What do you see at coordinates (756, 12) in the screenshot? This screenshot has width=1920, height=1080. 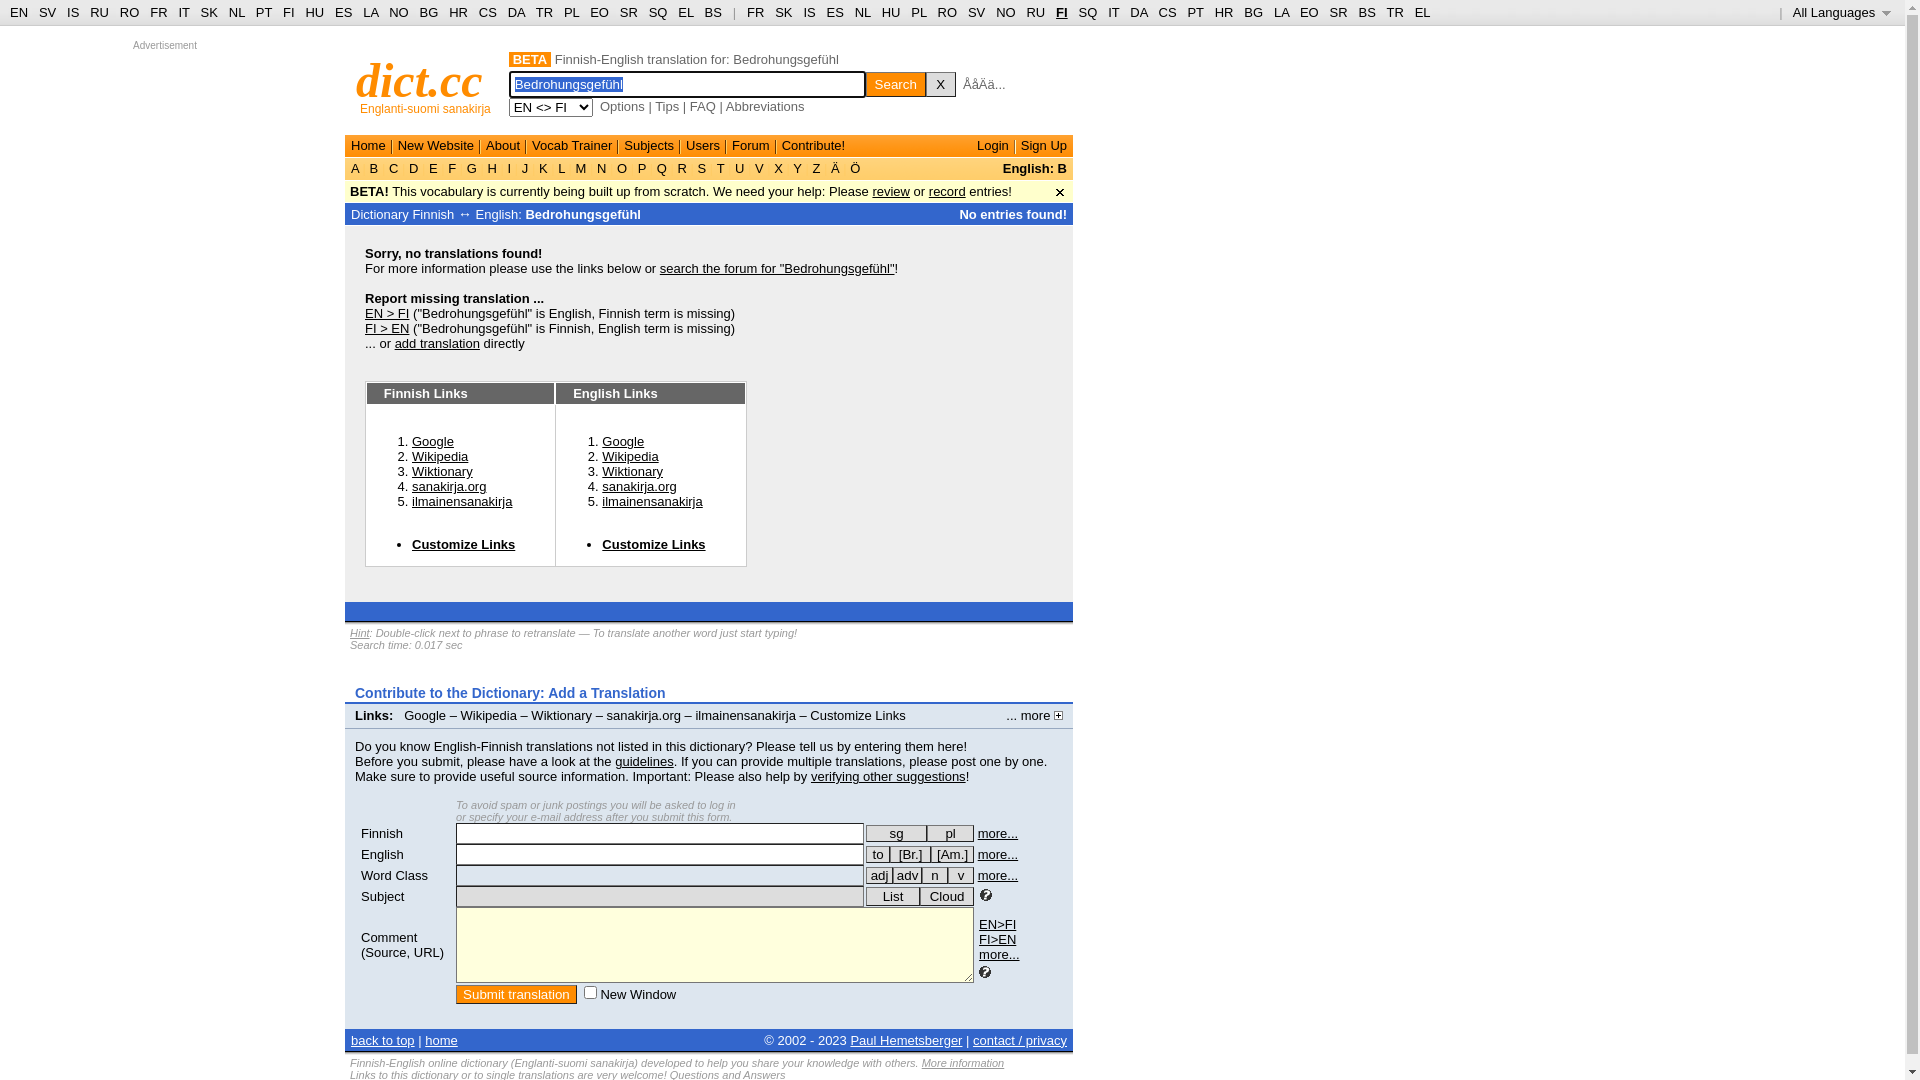 I see `FR` at bounding box center [756, 12].